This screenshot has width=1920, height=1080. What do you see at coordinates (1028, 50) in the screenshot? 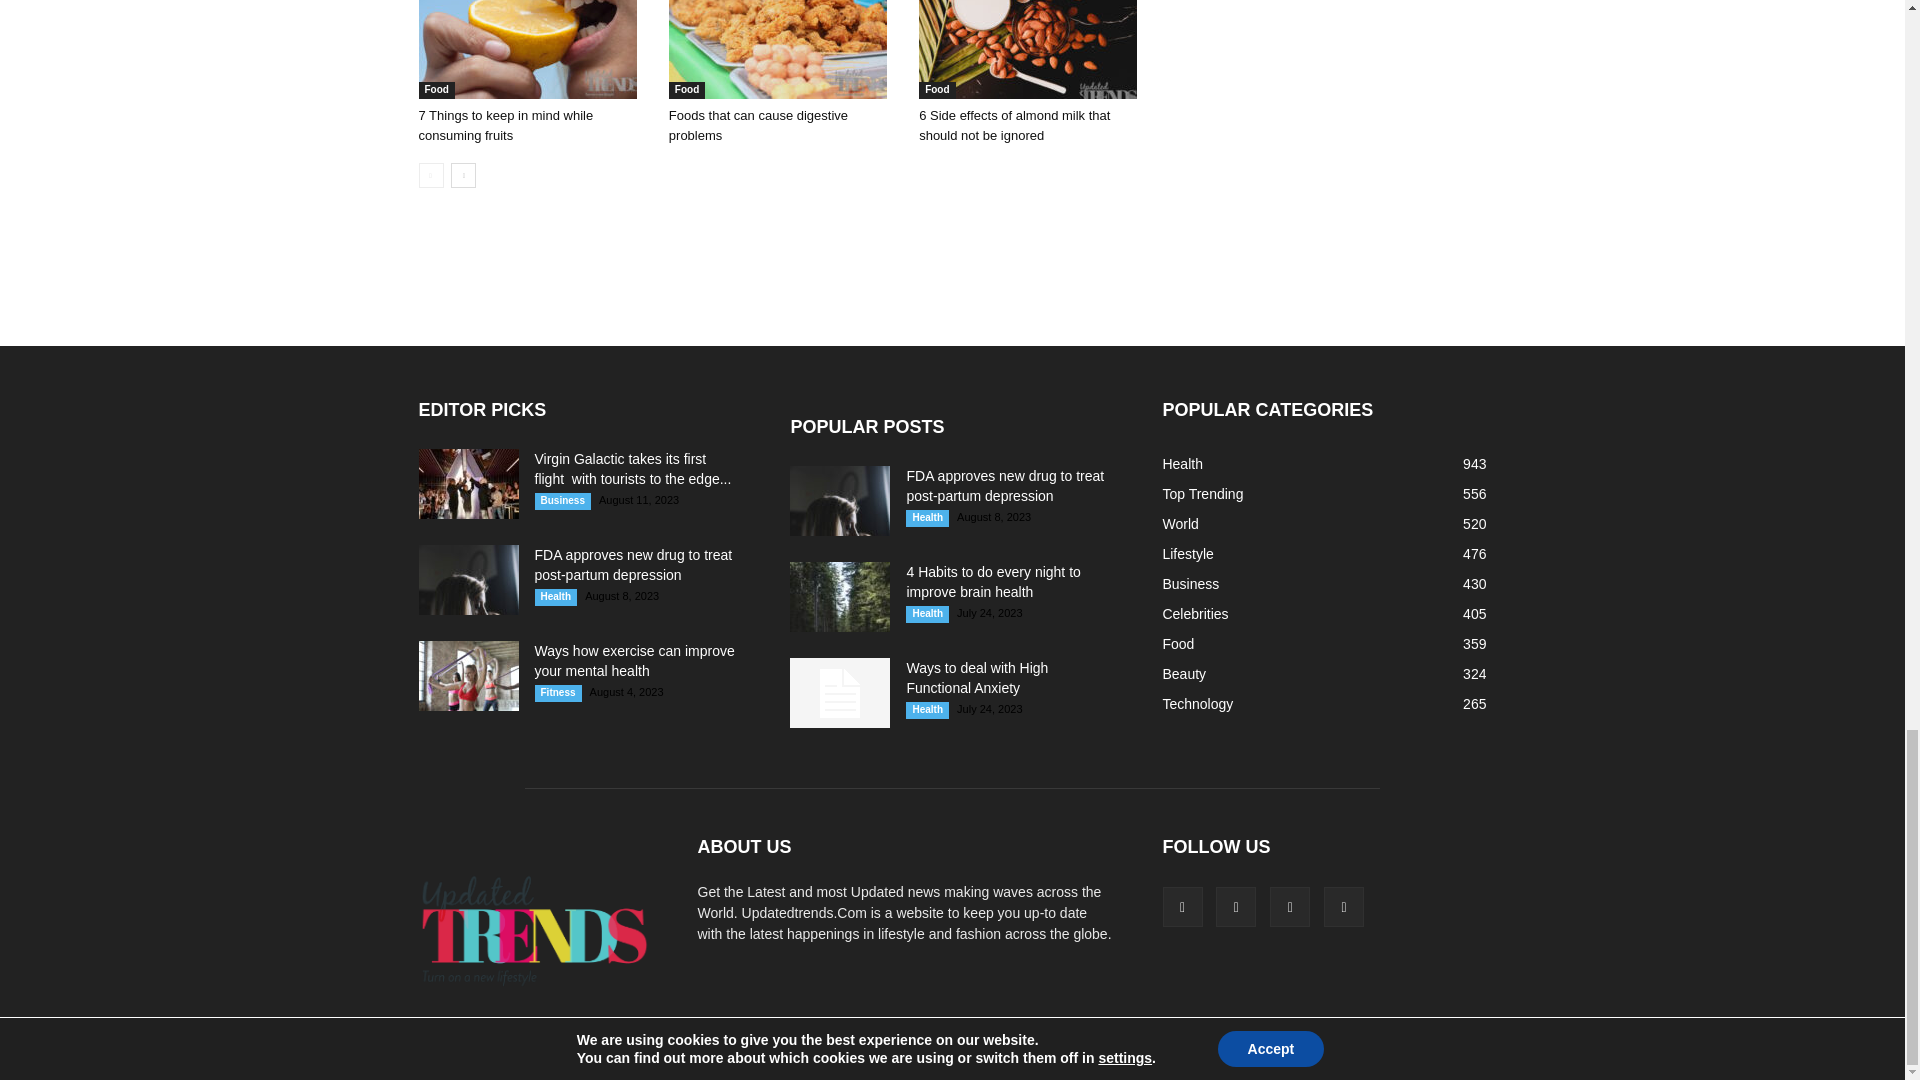
I see `6 Side effects of almond milk that should not be ignored` at bounding box center [1028, 50].